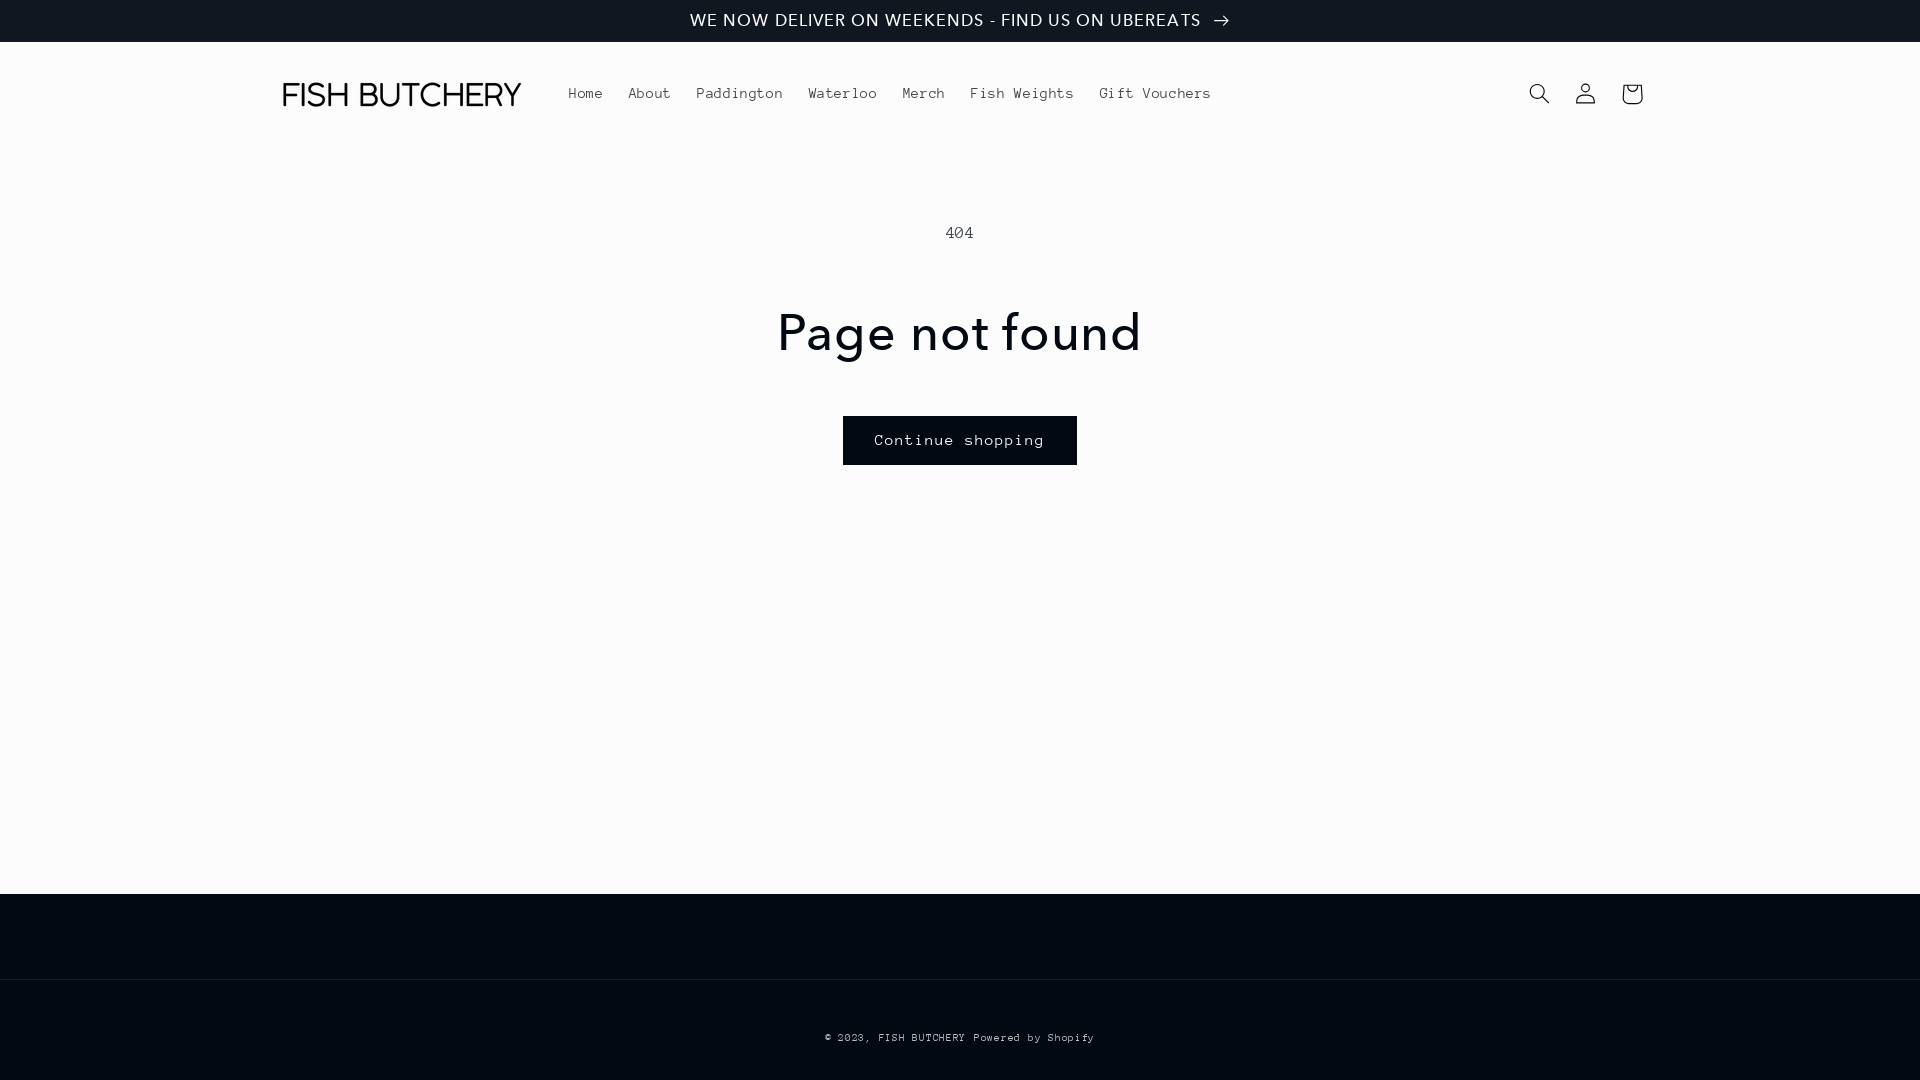 Image resolution: width=1920 pixels, height=1080 pixels. Describe the element at coordinates (1586, 94) in the screenshot. I see `Log in` at that location.